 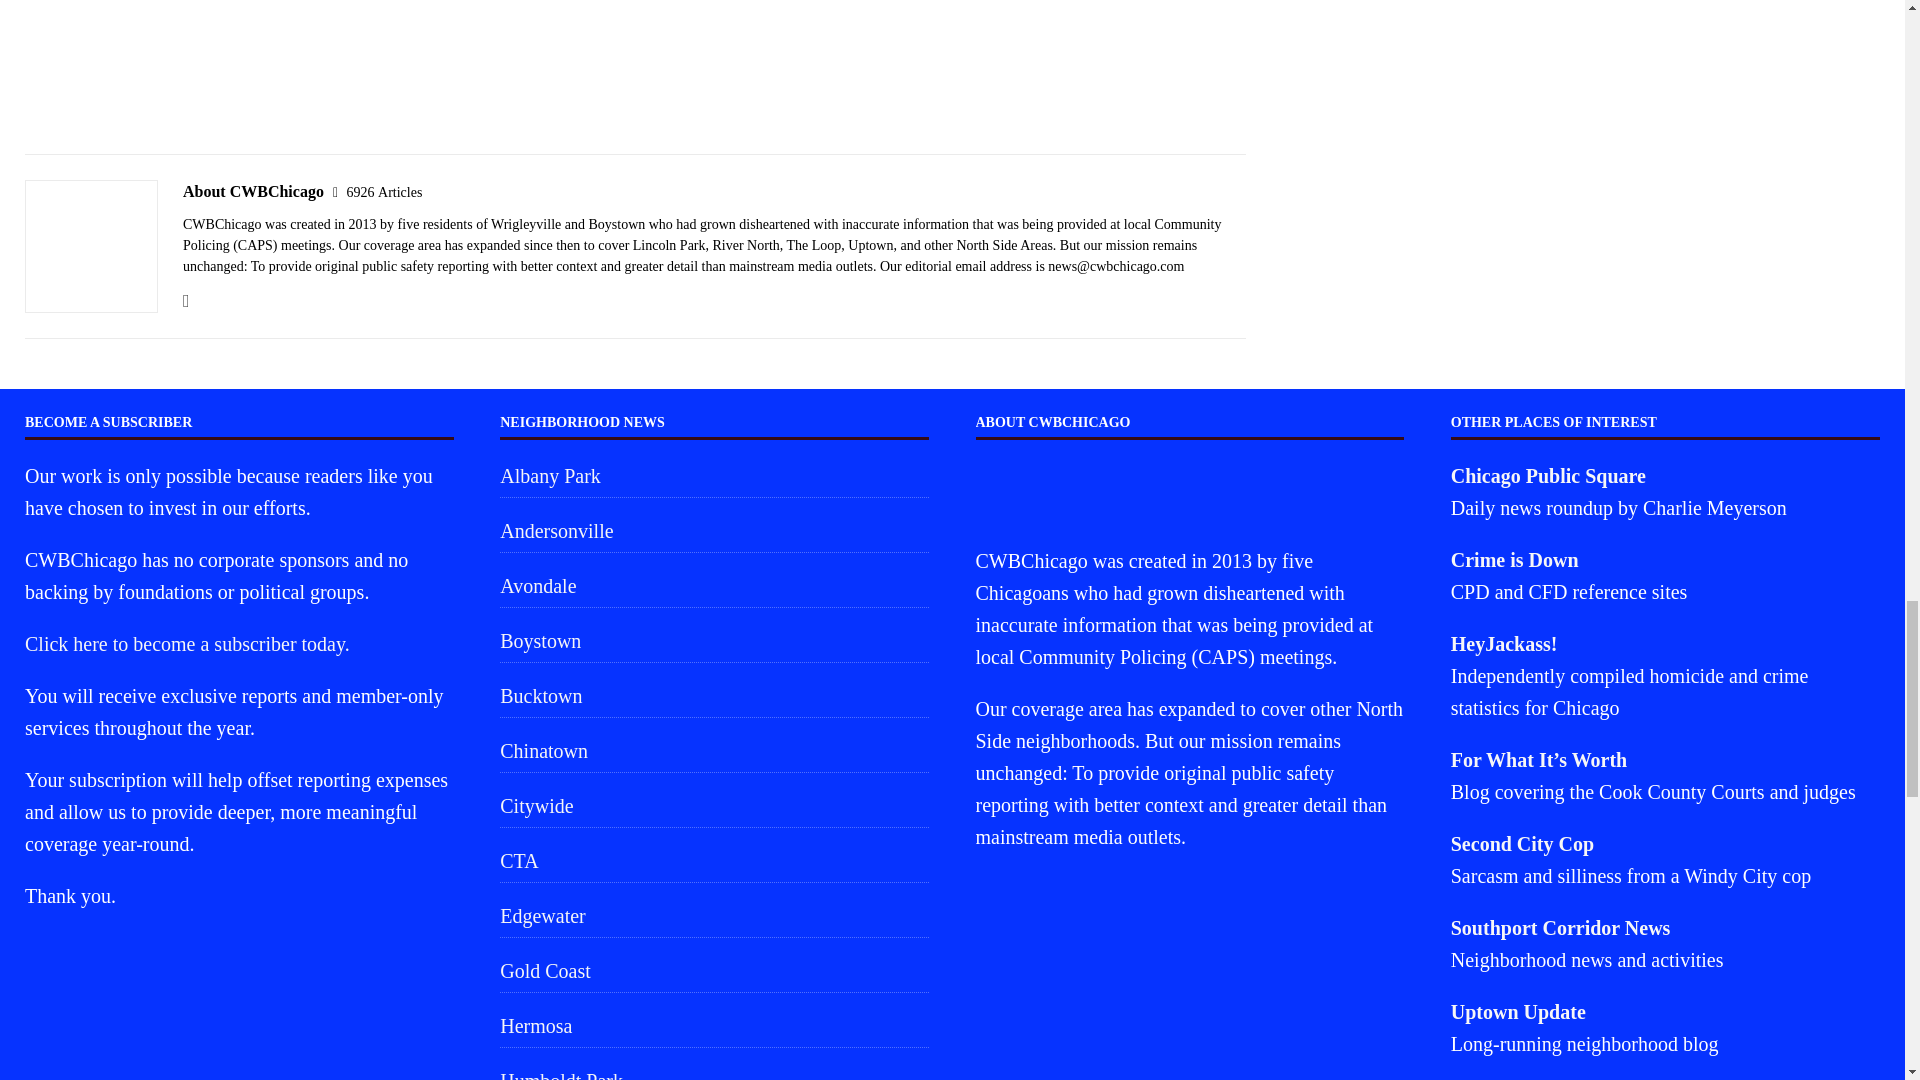 What do you see at coordinates (384, 192) in the screenshot?
I see `6926 Articles` at bounding box center [384, 192].